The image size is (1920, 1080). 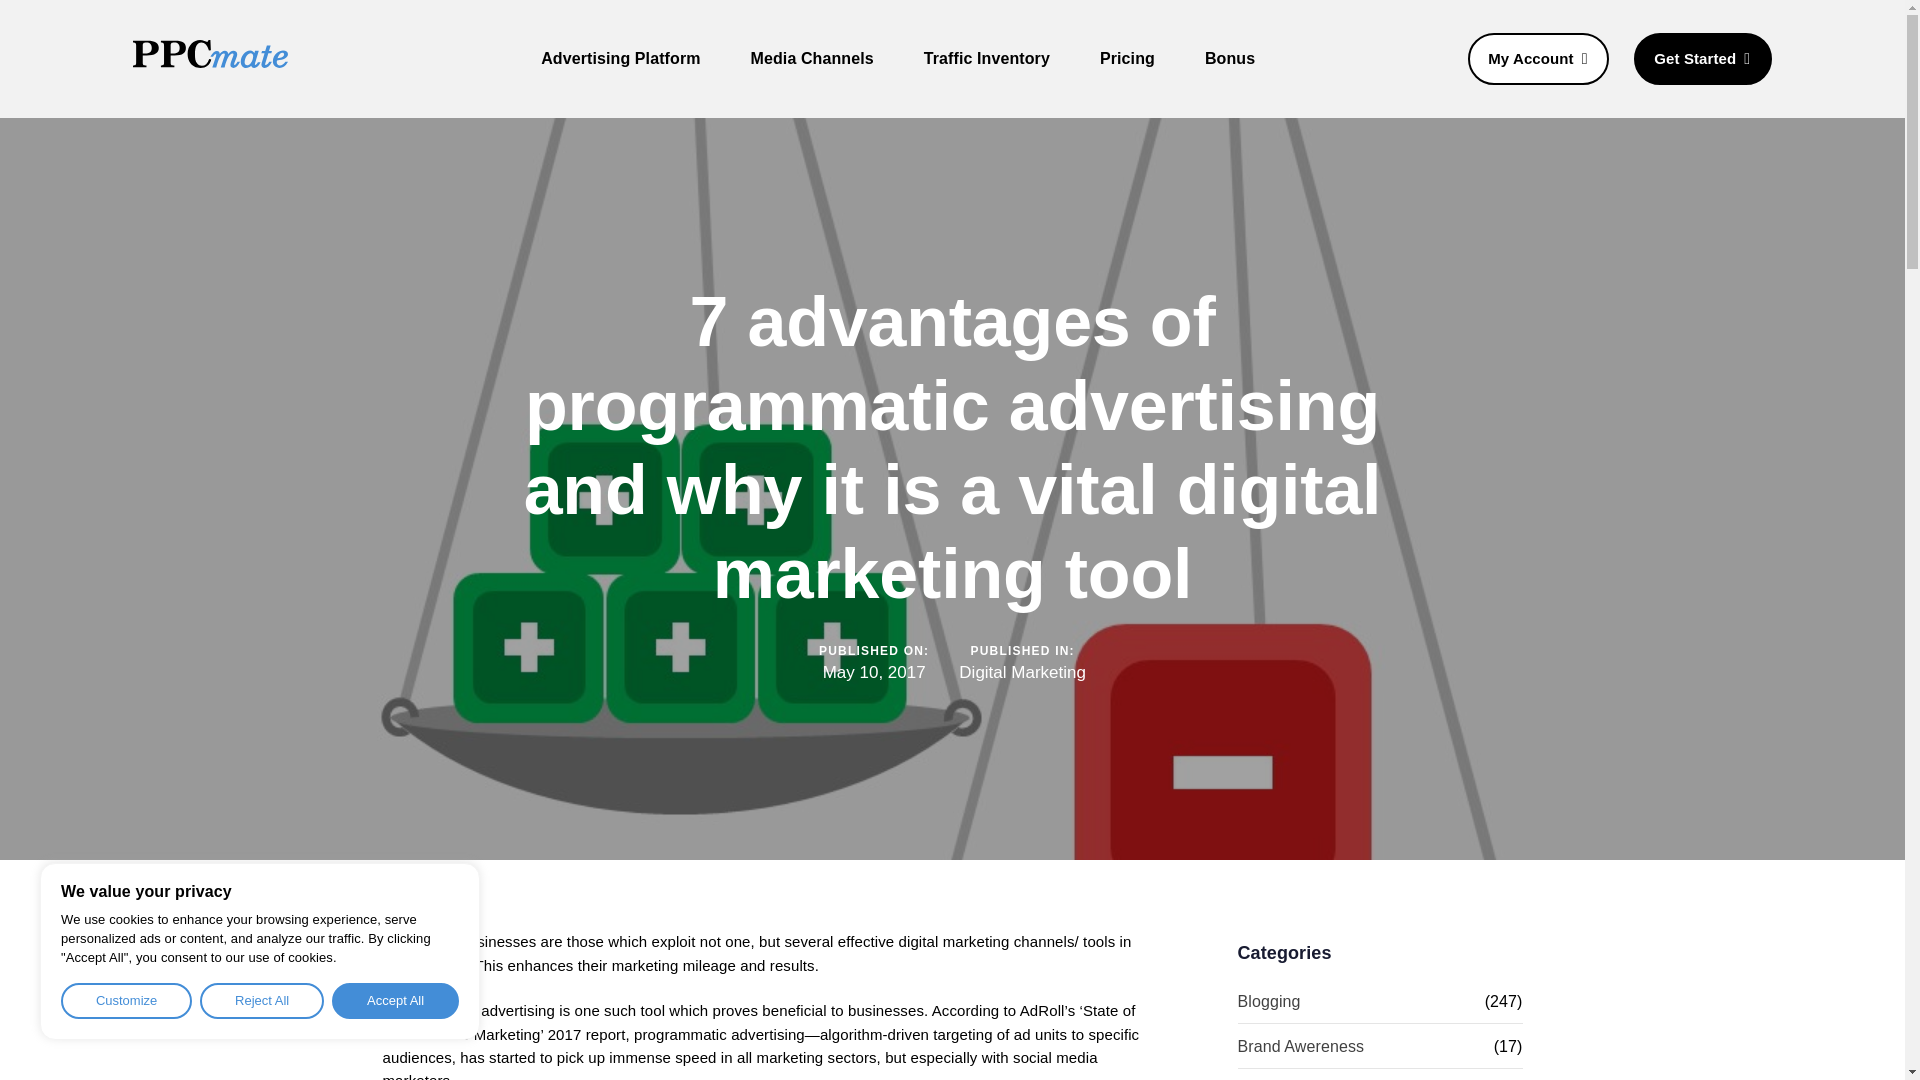 What do you see at coordinates (395, 1000) in the screenshot?
I see `Accept All` at bounding box center [395, 1000].